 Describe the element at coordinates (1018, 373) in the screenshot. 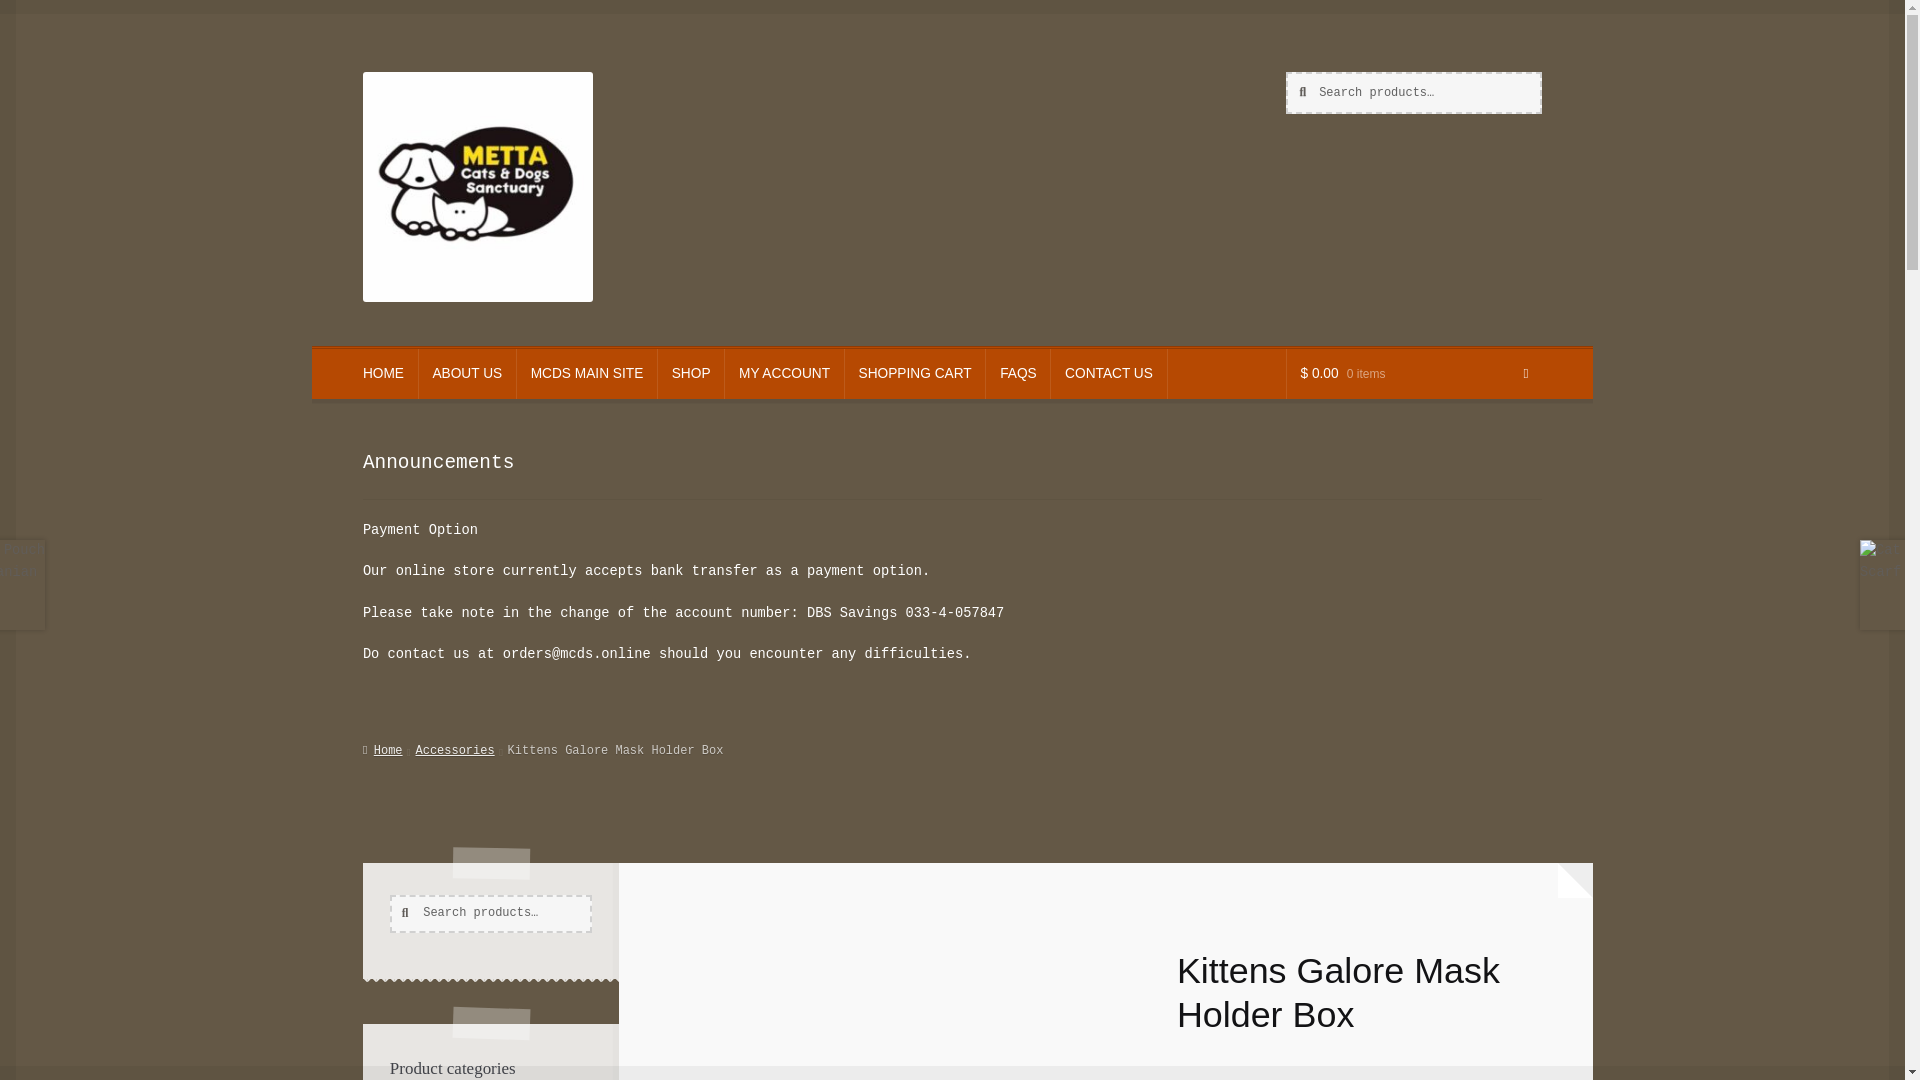

I see `FAQS` at that location.